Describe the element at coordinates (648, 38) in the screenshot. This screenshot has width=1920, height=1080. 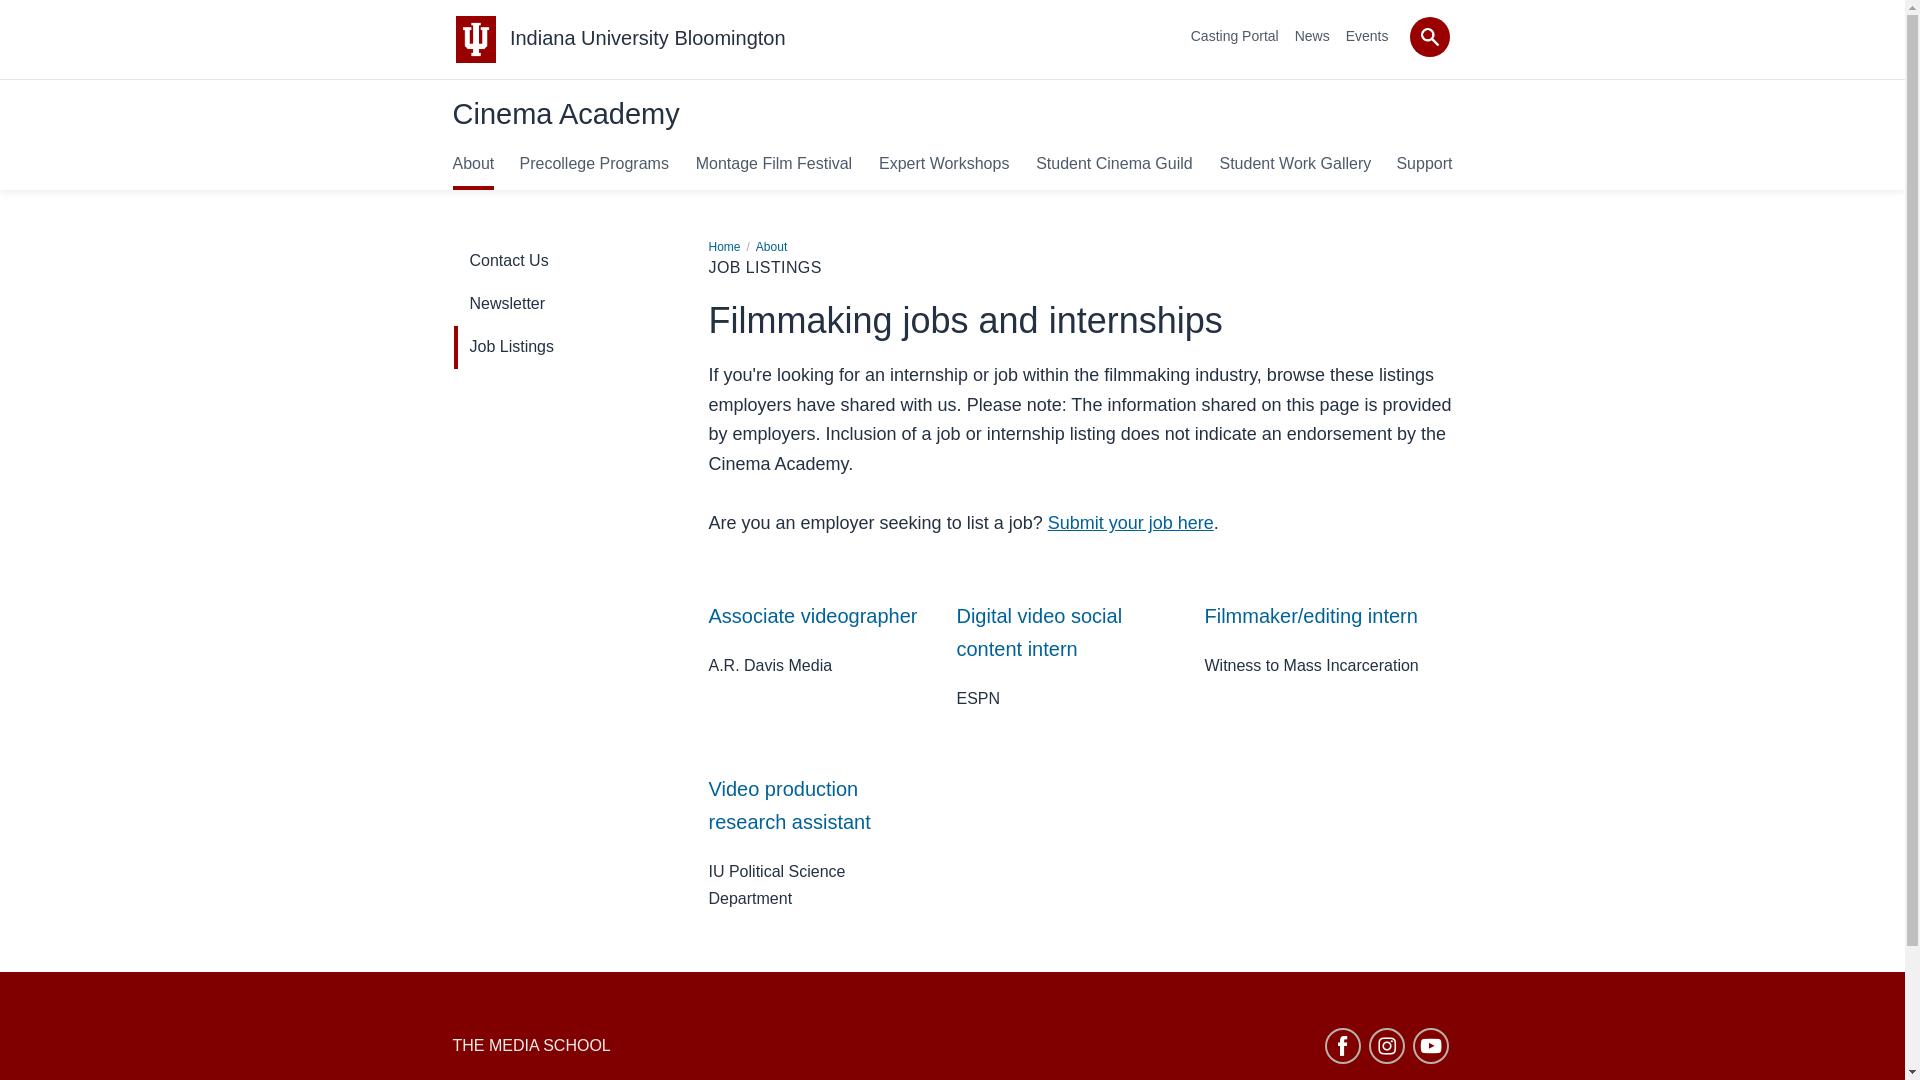
I see `Indiana University Bloomington` at that location.